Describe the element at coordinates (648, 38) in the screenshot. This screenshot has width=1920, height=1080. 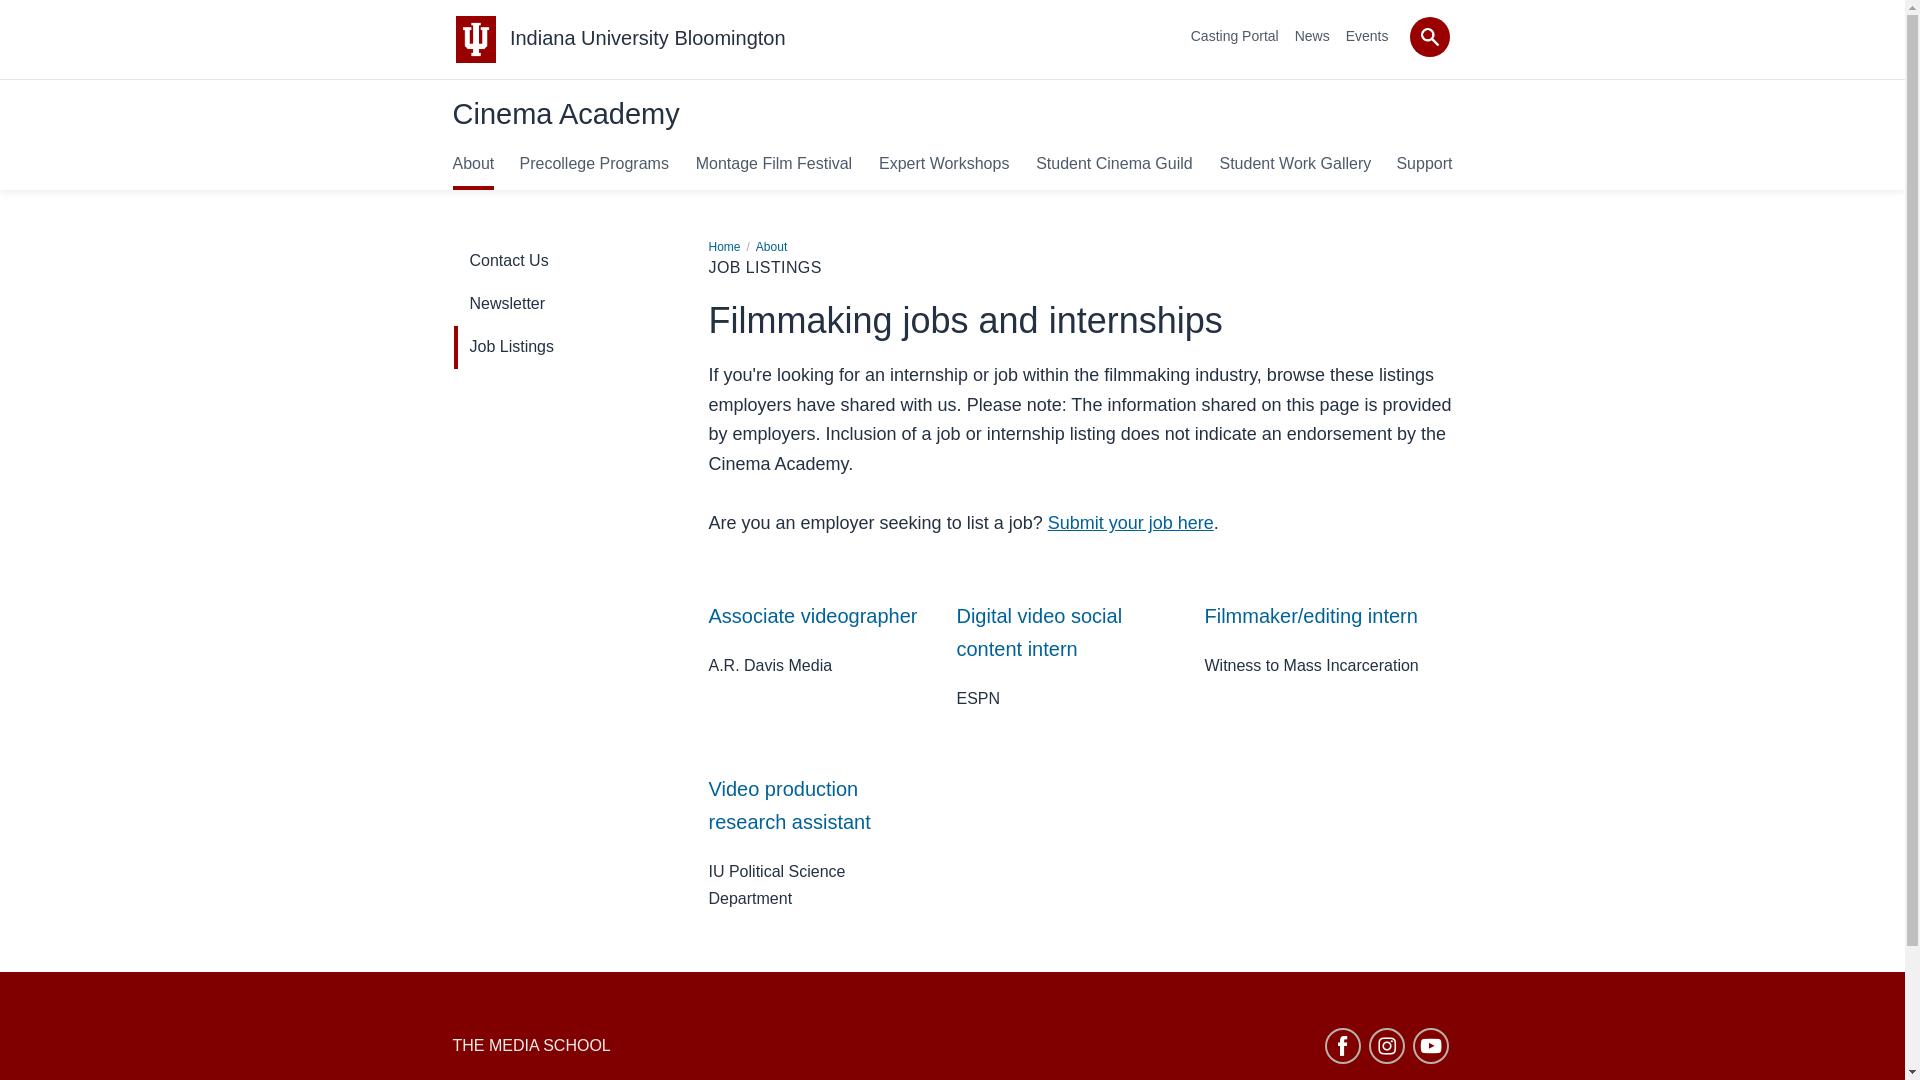
I see `Indiana University Bloomington` at that location.